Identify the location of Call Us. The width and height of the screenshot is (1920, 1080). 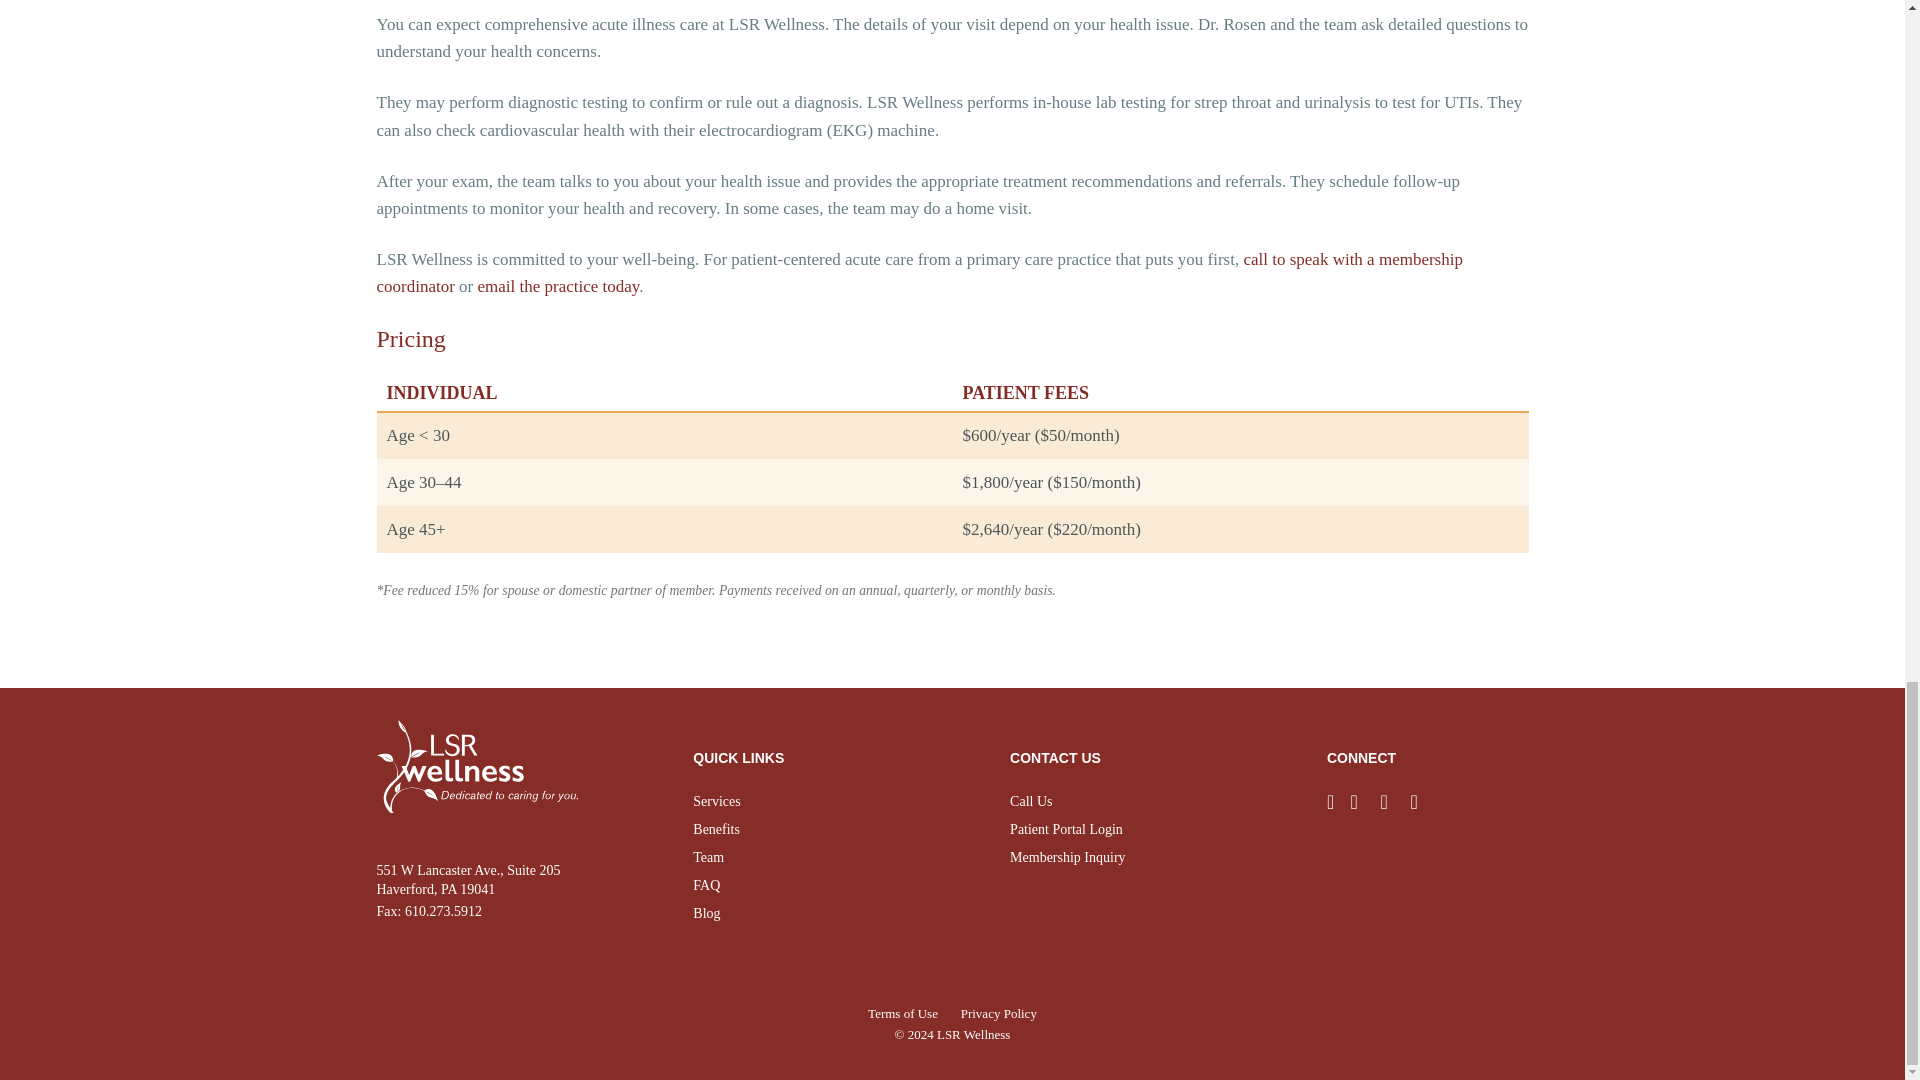
(1030, 800).